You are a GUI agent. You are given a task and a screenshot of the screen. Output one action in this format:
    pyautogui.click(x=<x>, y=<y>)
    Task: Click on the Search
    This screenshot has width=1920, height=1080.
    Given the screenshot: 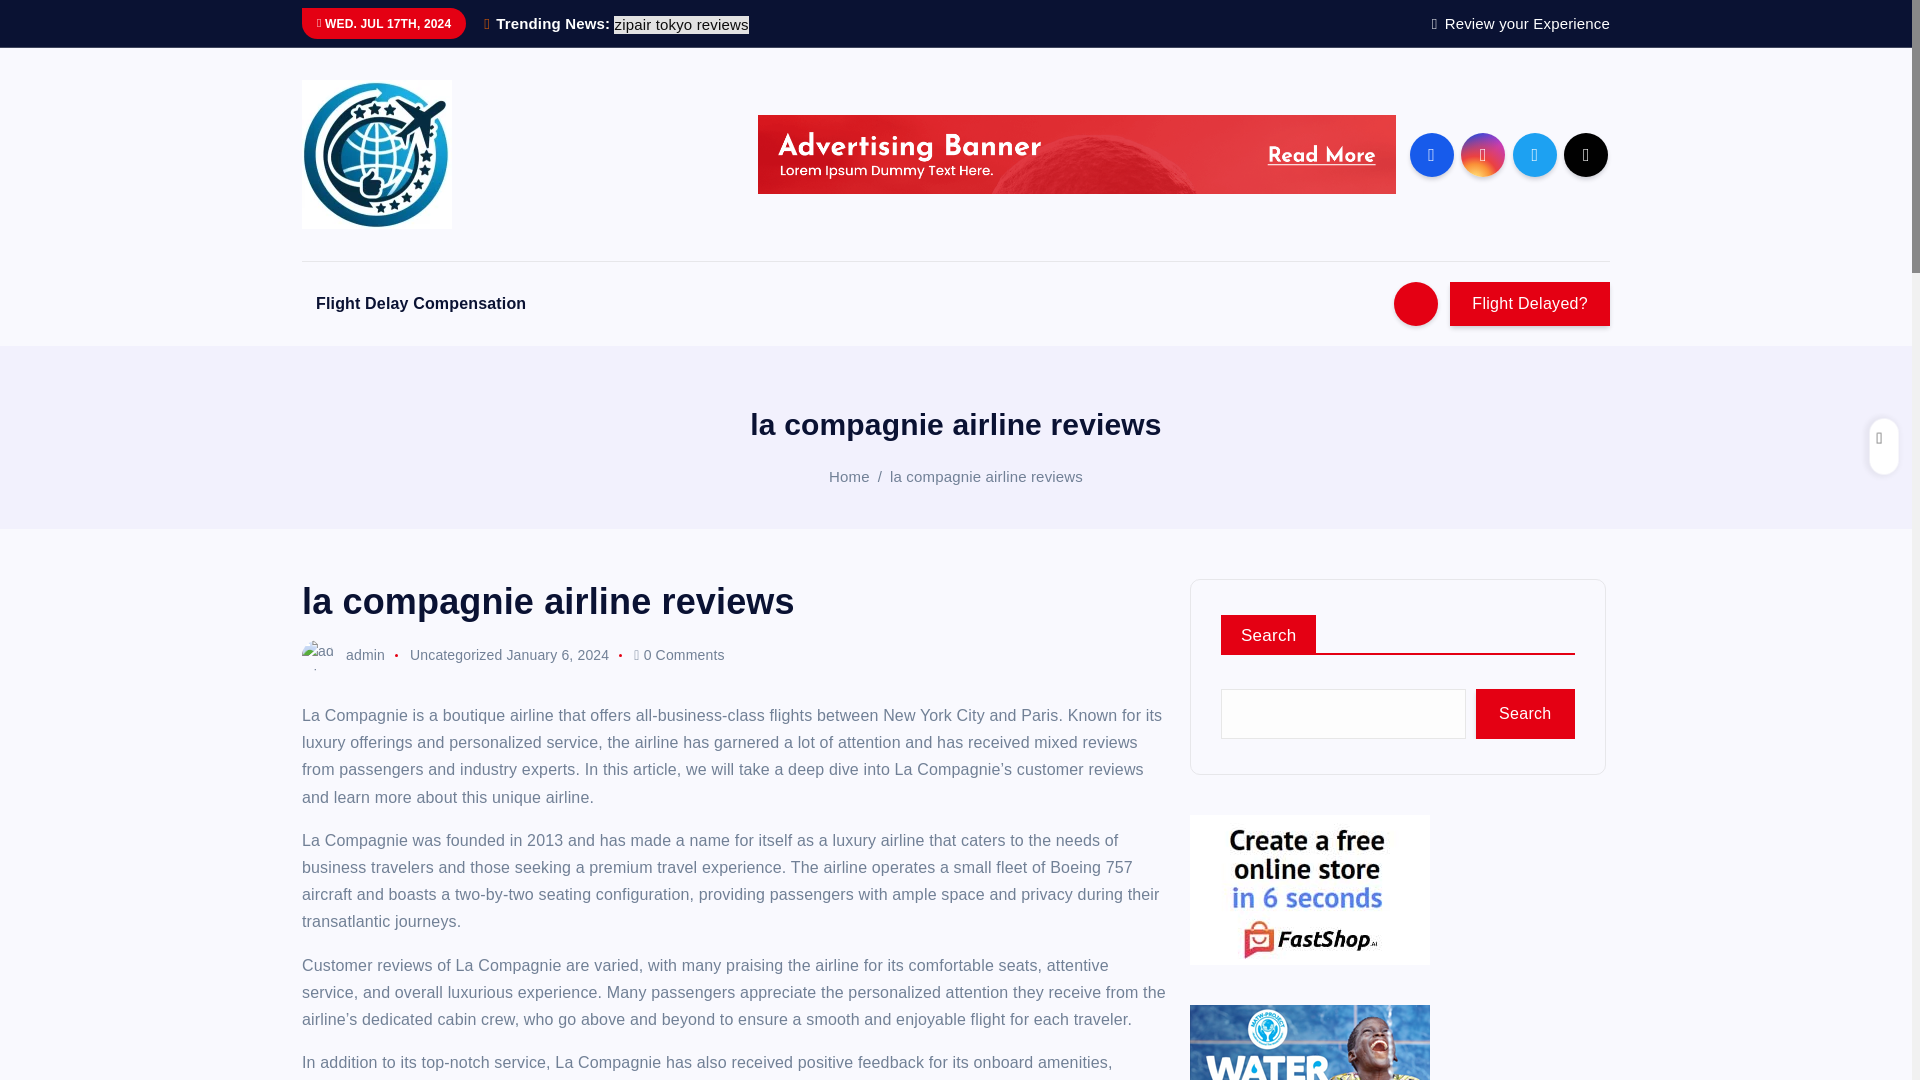 What is the action you would take?
    pyautogui.click(x=1525, y=714)
    